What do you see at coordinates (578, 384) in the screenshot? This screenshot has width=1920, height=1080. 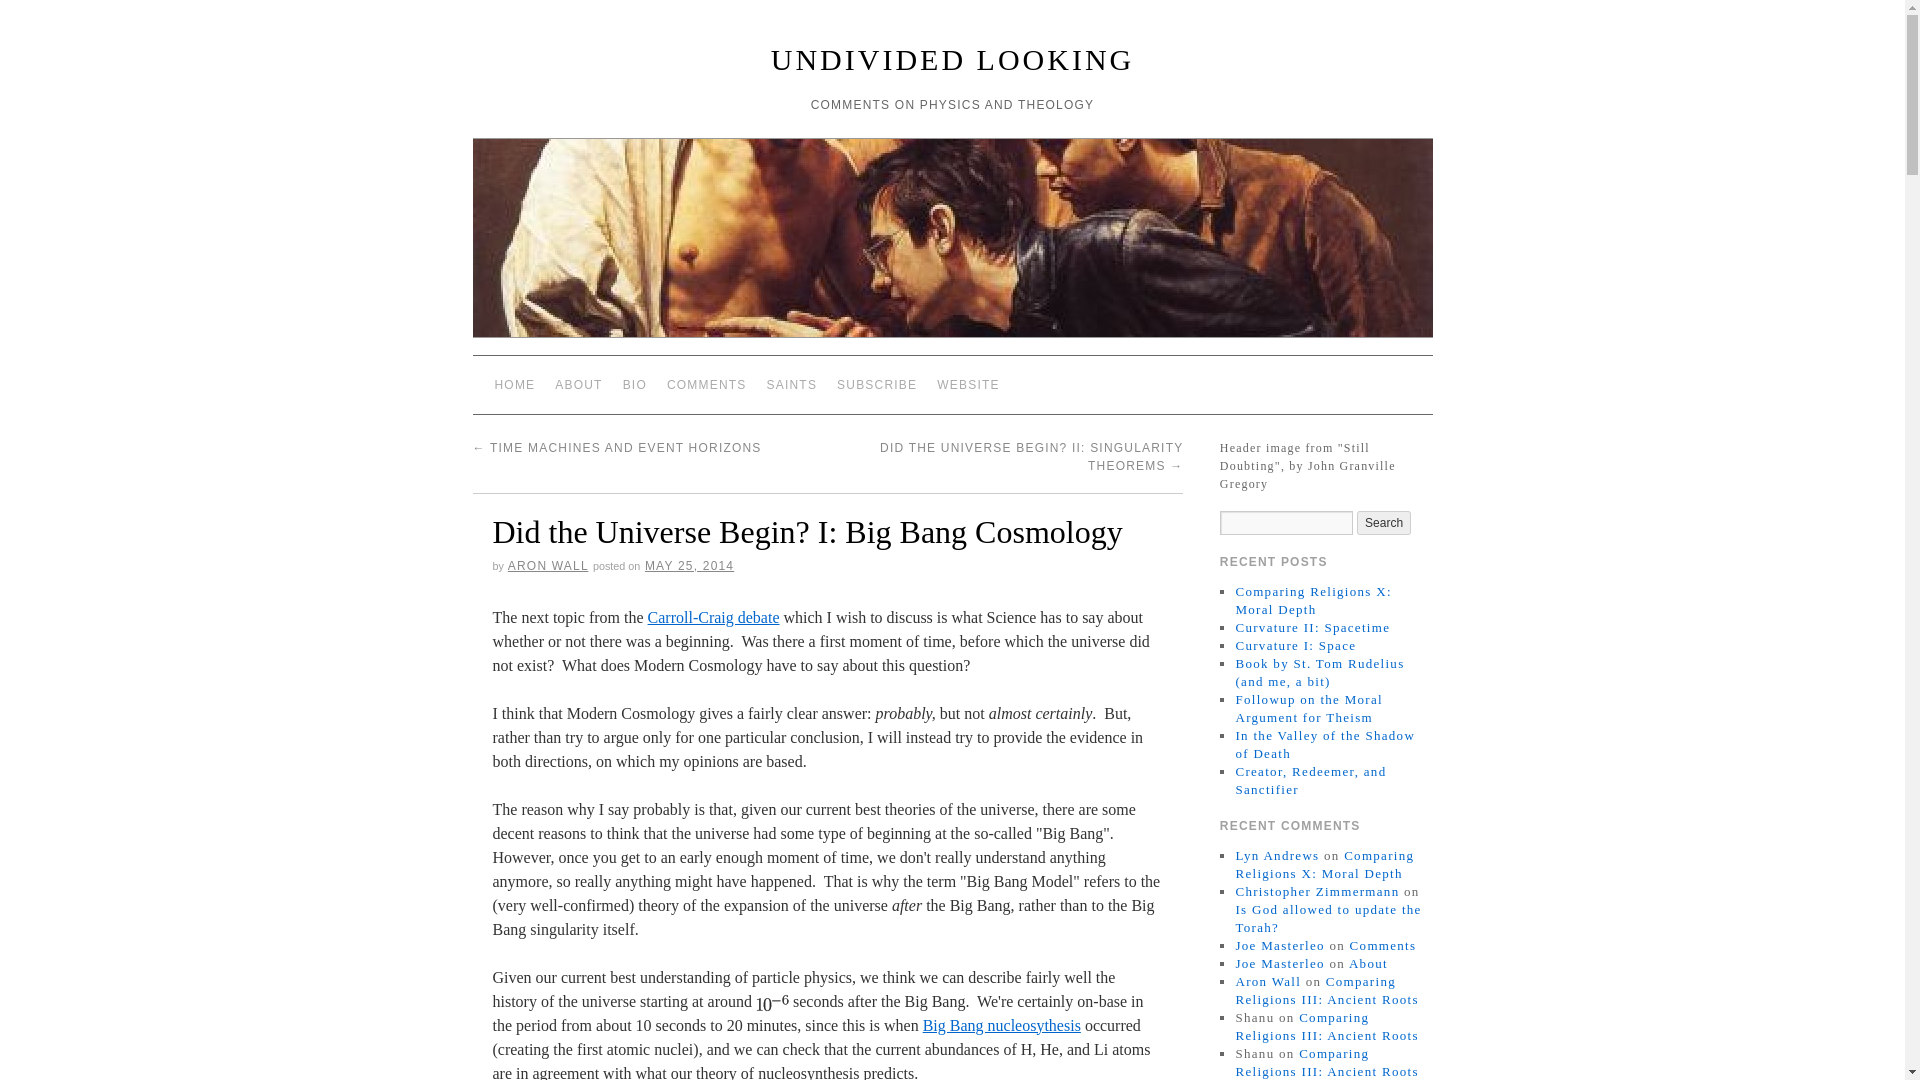 I see `ABOUT` at bounding box center [578, 384].